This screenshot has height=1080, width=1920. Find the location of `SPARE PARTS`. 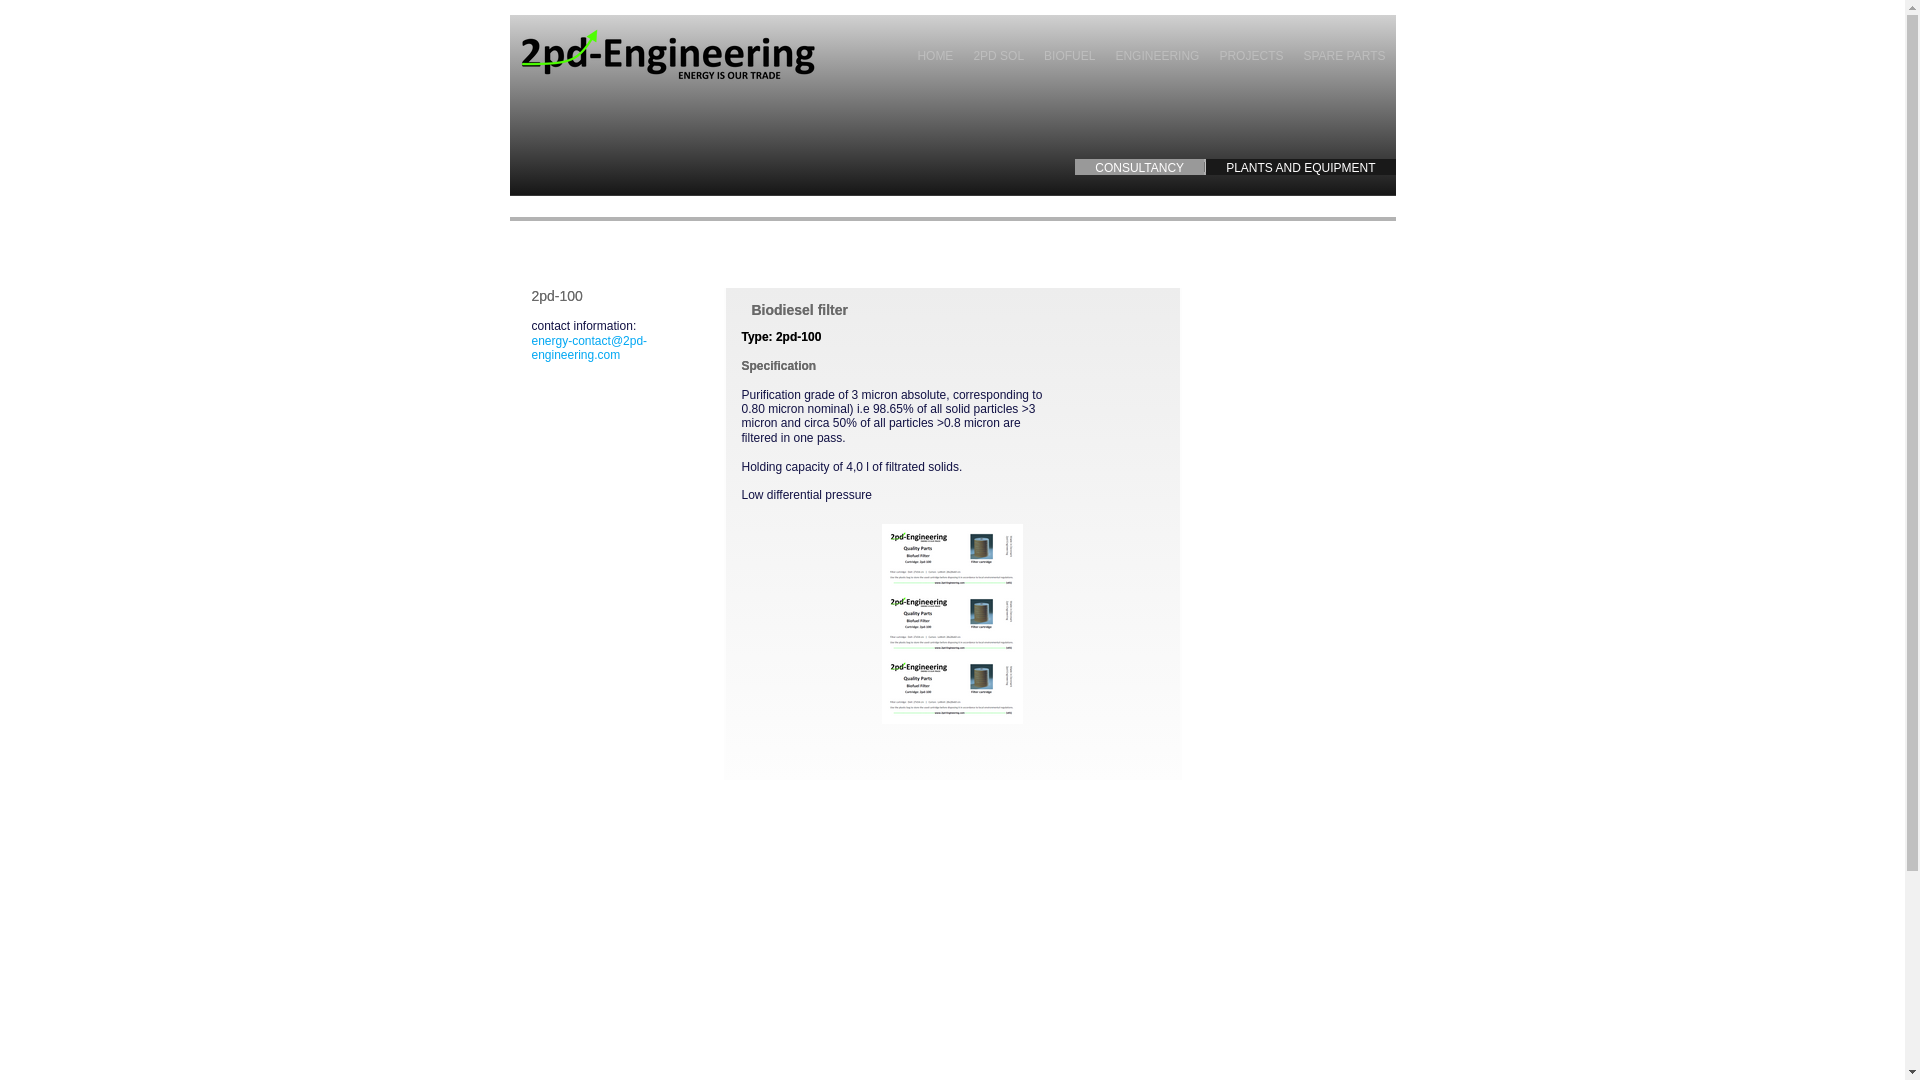

SPARE PARTS is located at coordinates (1344, 56).